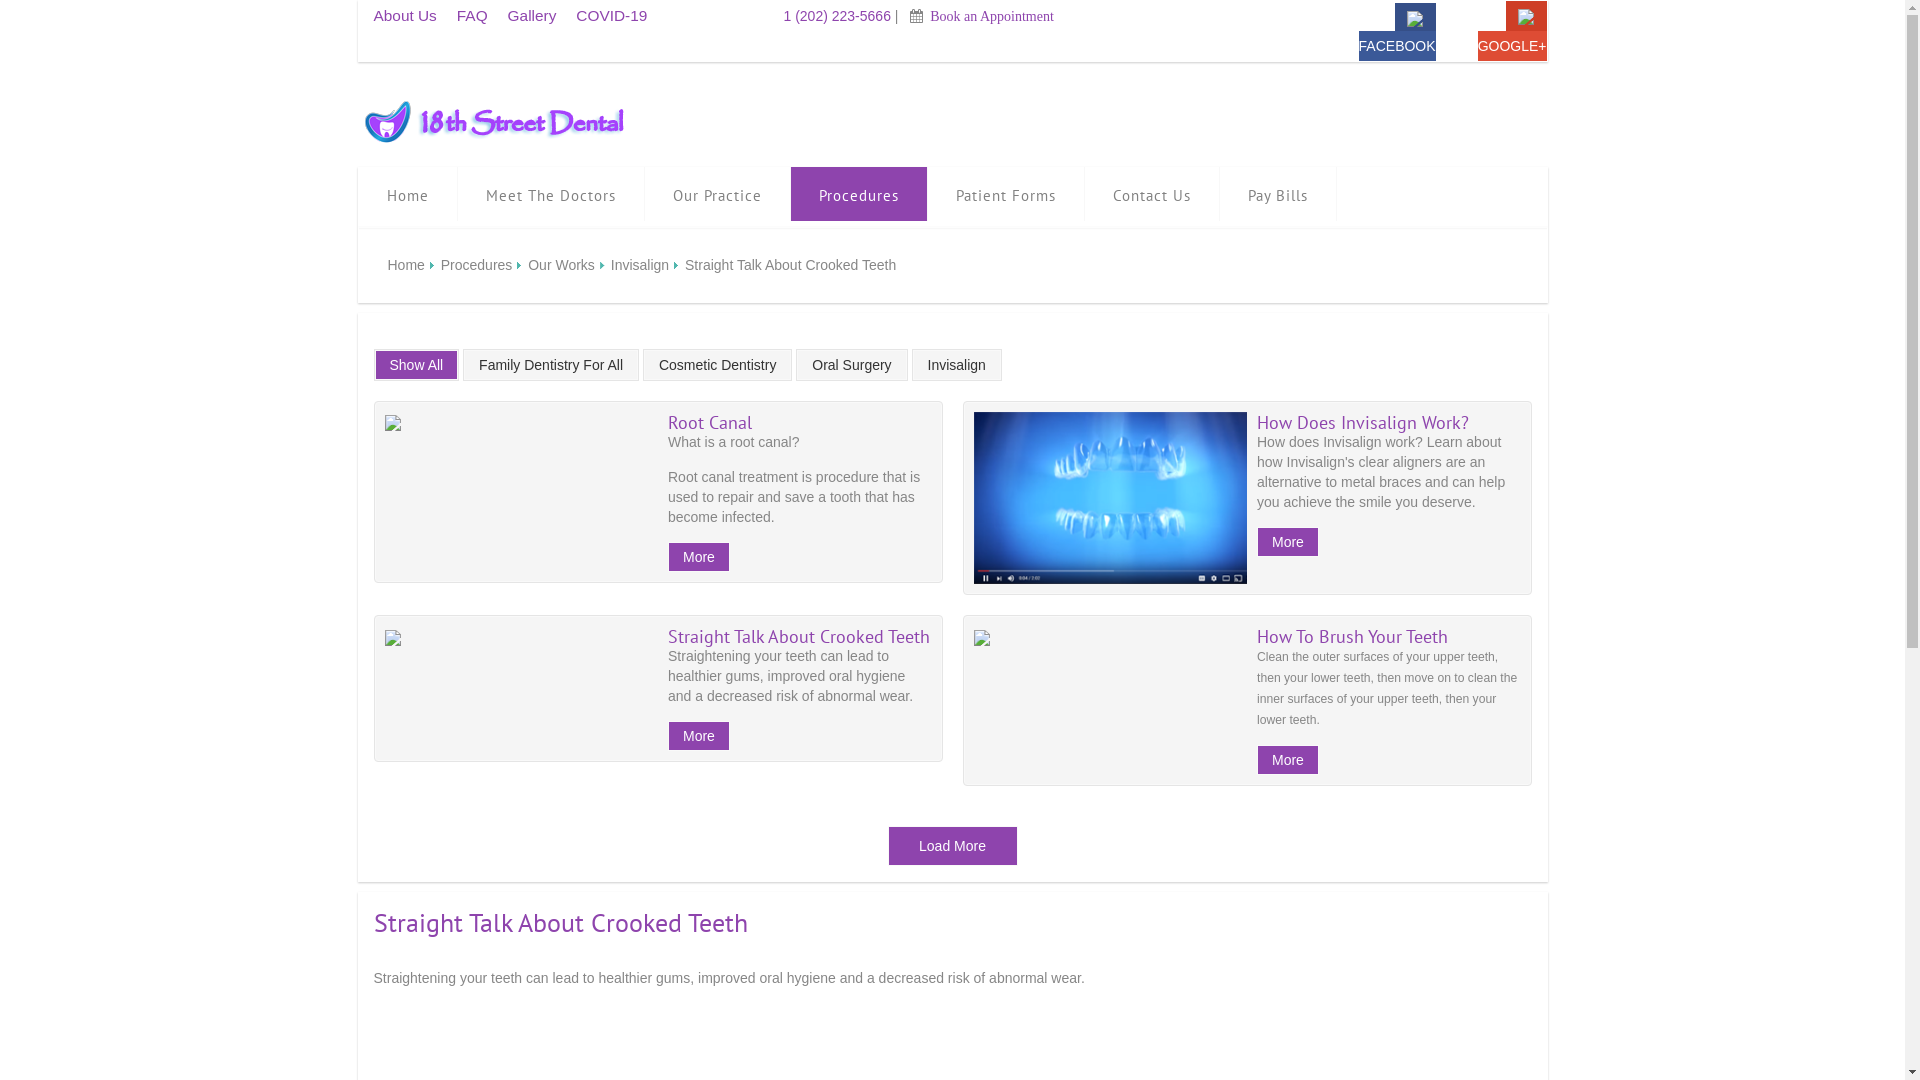 The height and width of the screenshot is (1080, 1920). What do you see at coordinates (551, 194) in the screenshot?
I see `Meet The Doctors` at bounding box center [551, 194].